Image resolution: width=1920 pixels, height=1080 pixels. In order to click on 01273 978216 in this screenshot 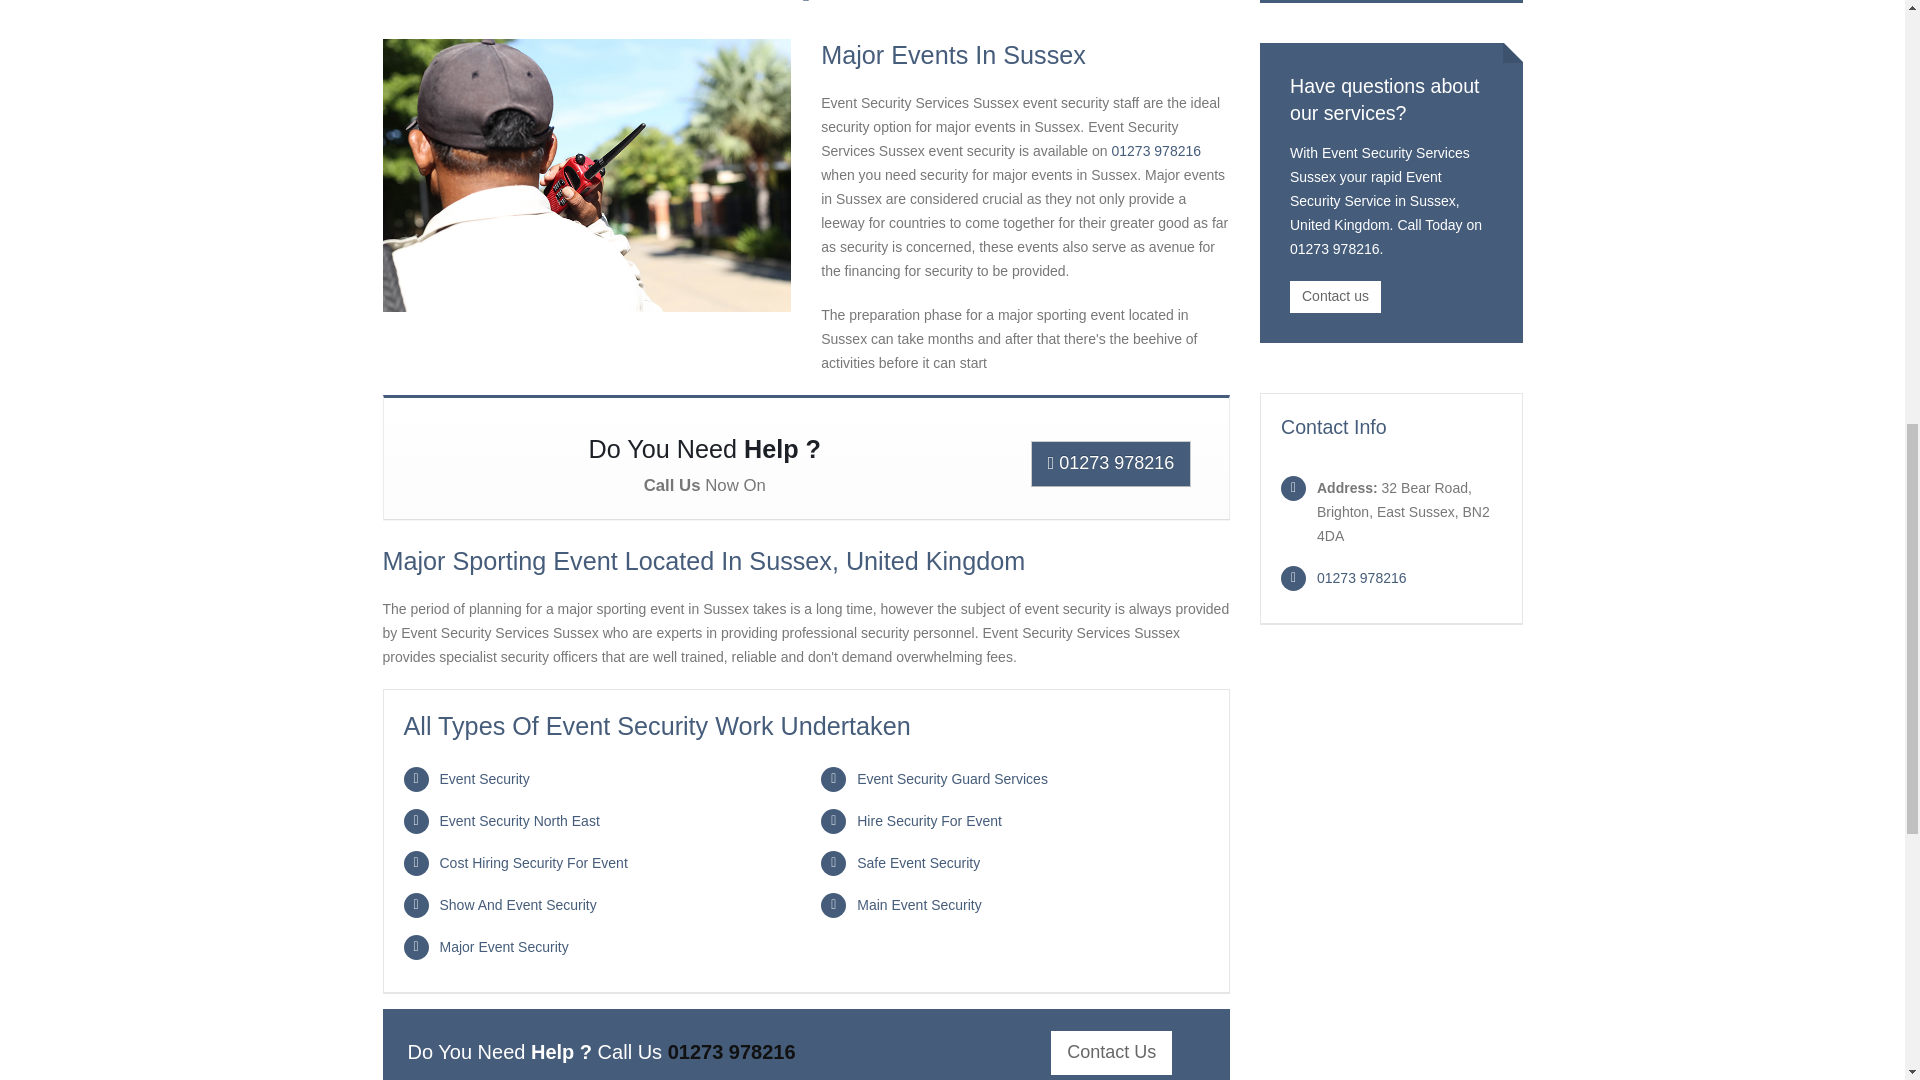, I will do `click(732, 1052)`.